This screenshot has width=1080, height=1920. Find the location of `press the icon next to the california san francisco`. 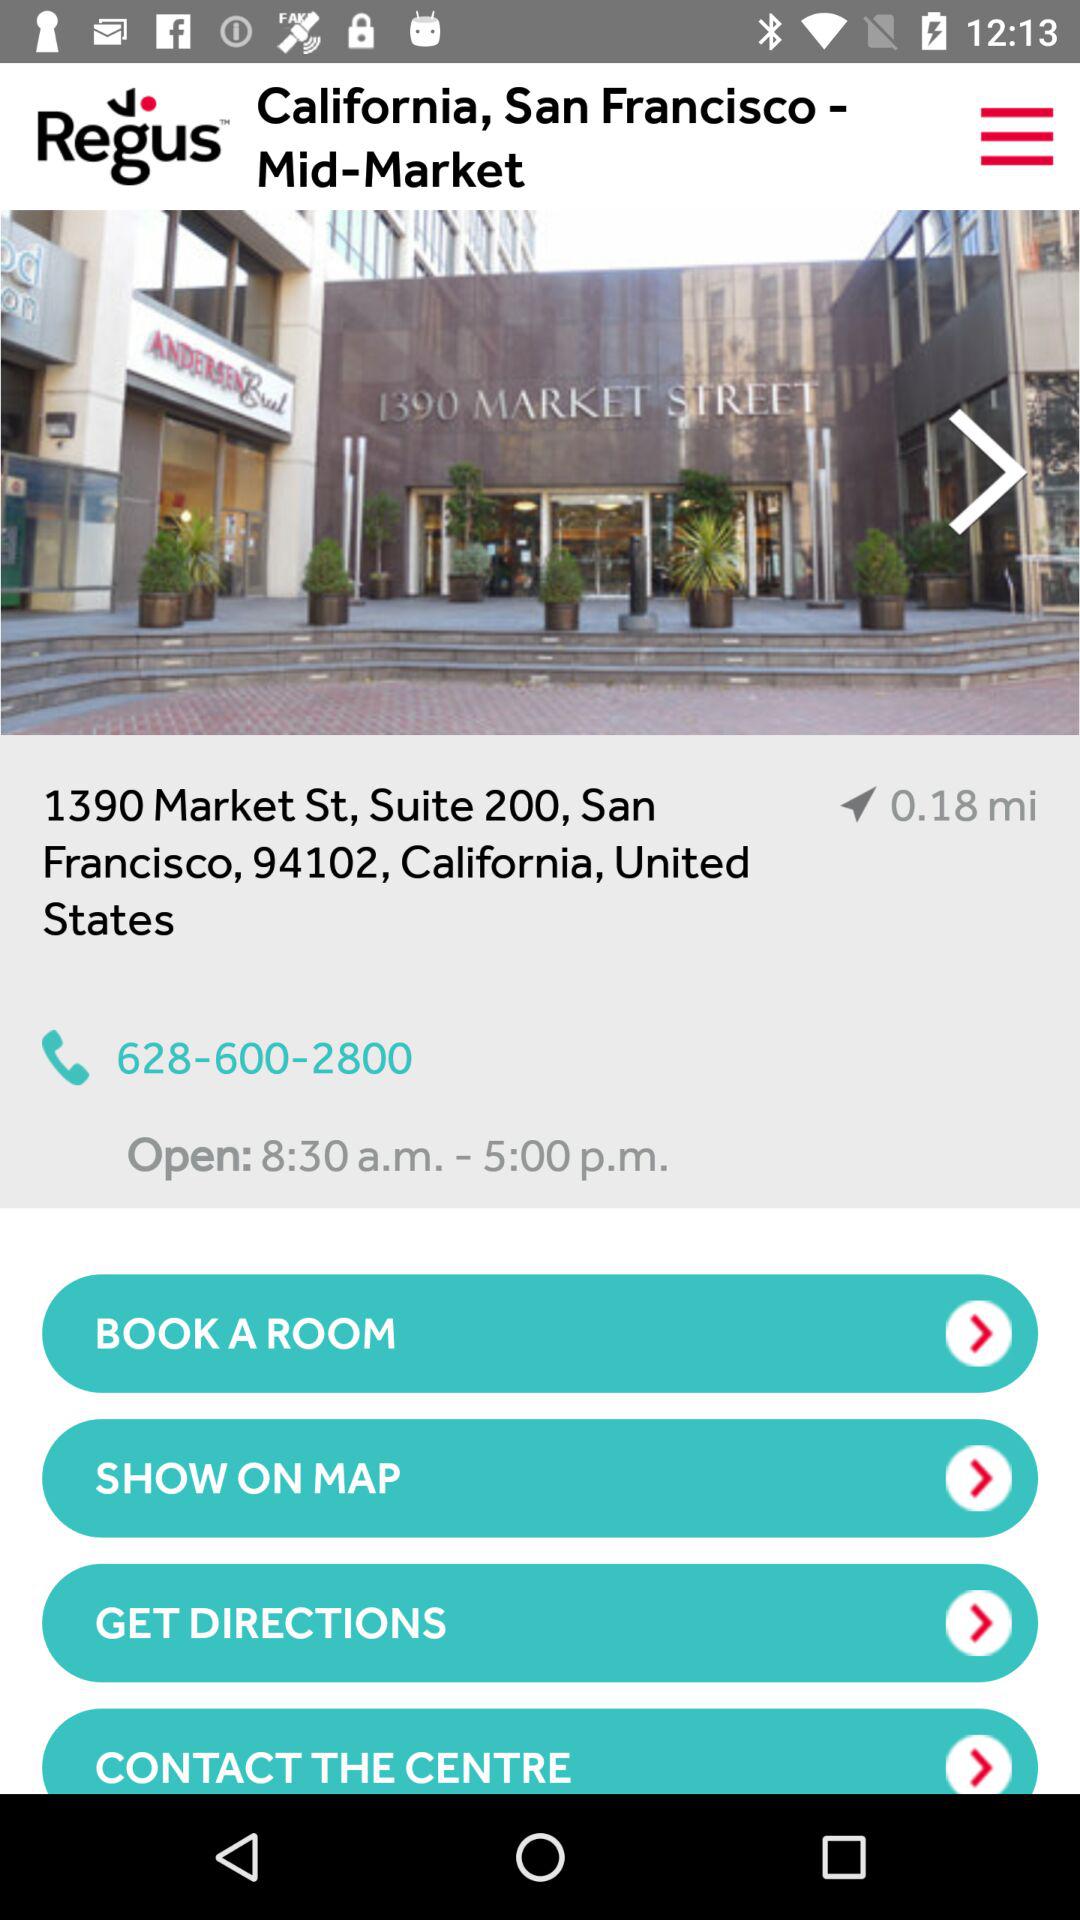

press the icon next to the california san francisco is located at coordinates (1016, 136).